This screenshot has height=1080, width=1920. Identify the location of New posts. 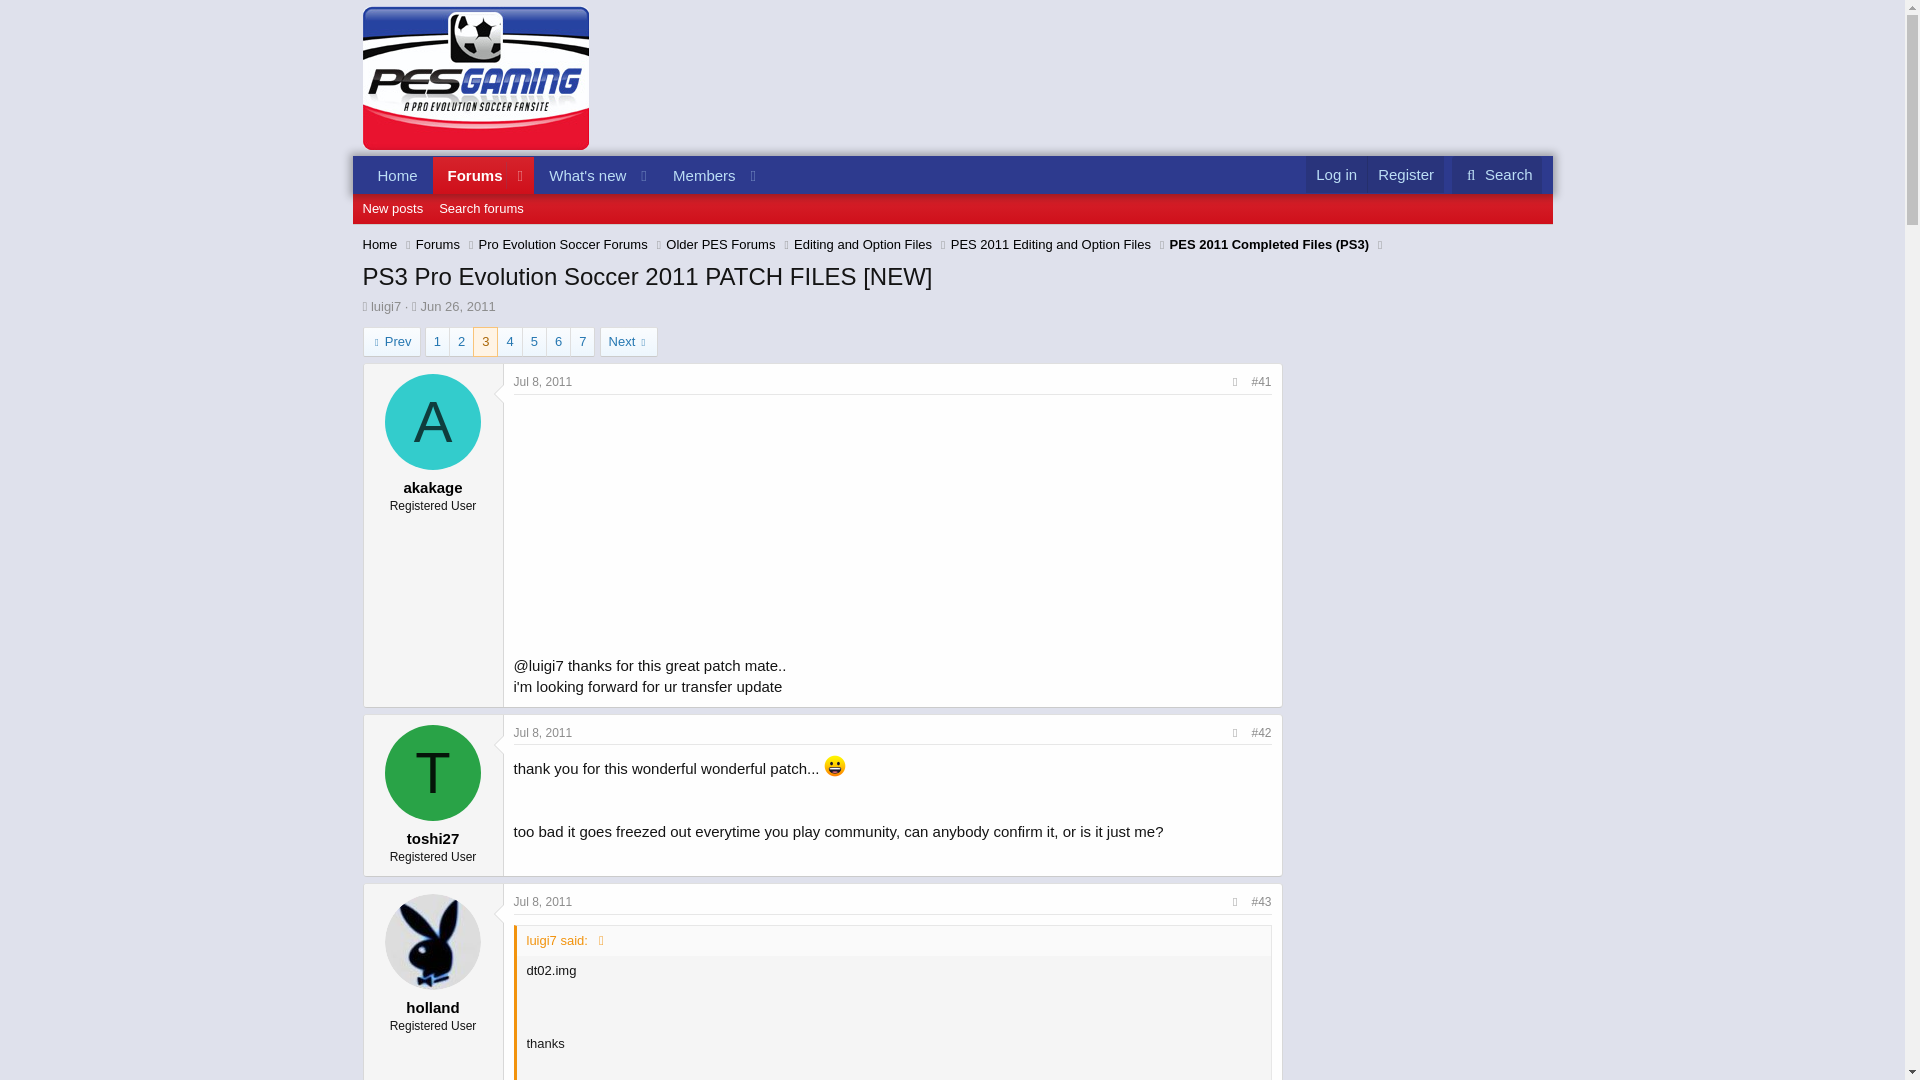
(543, 381).